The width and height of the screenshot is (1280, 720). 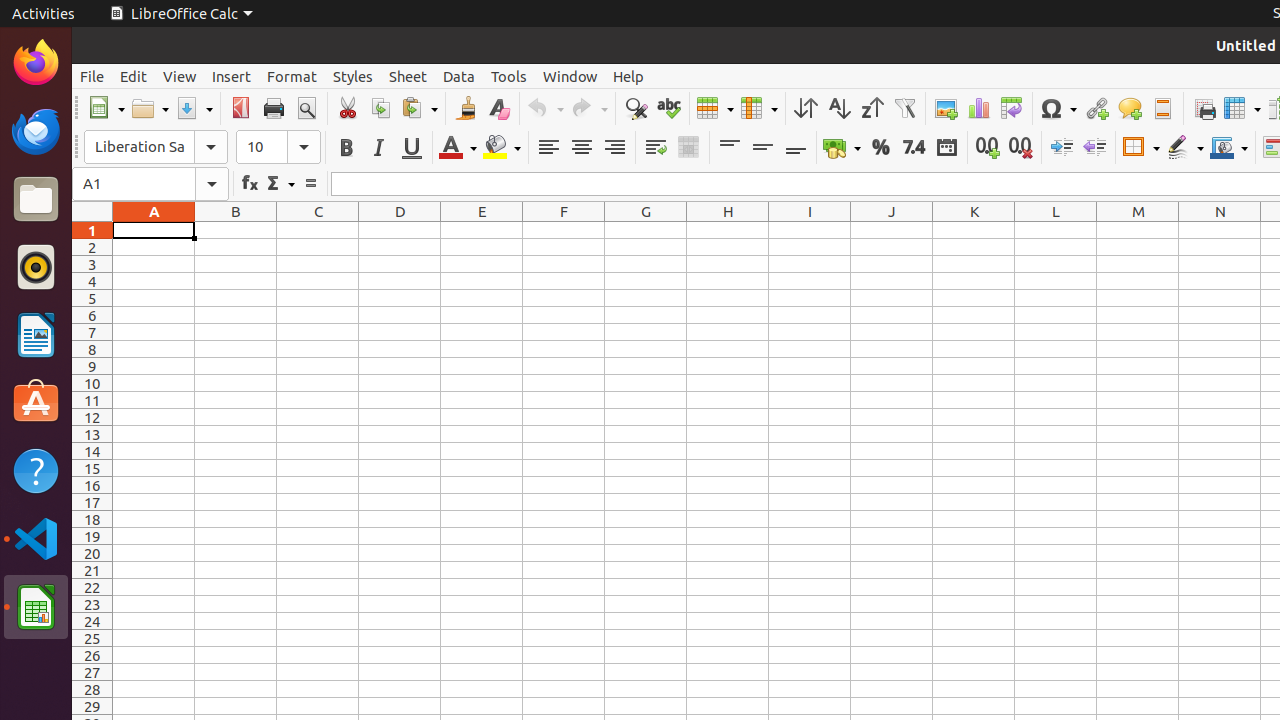 What do you see at coordinates (36, 470) in the screenshot?
I see `Help` at bounding box center [36, 470].